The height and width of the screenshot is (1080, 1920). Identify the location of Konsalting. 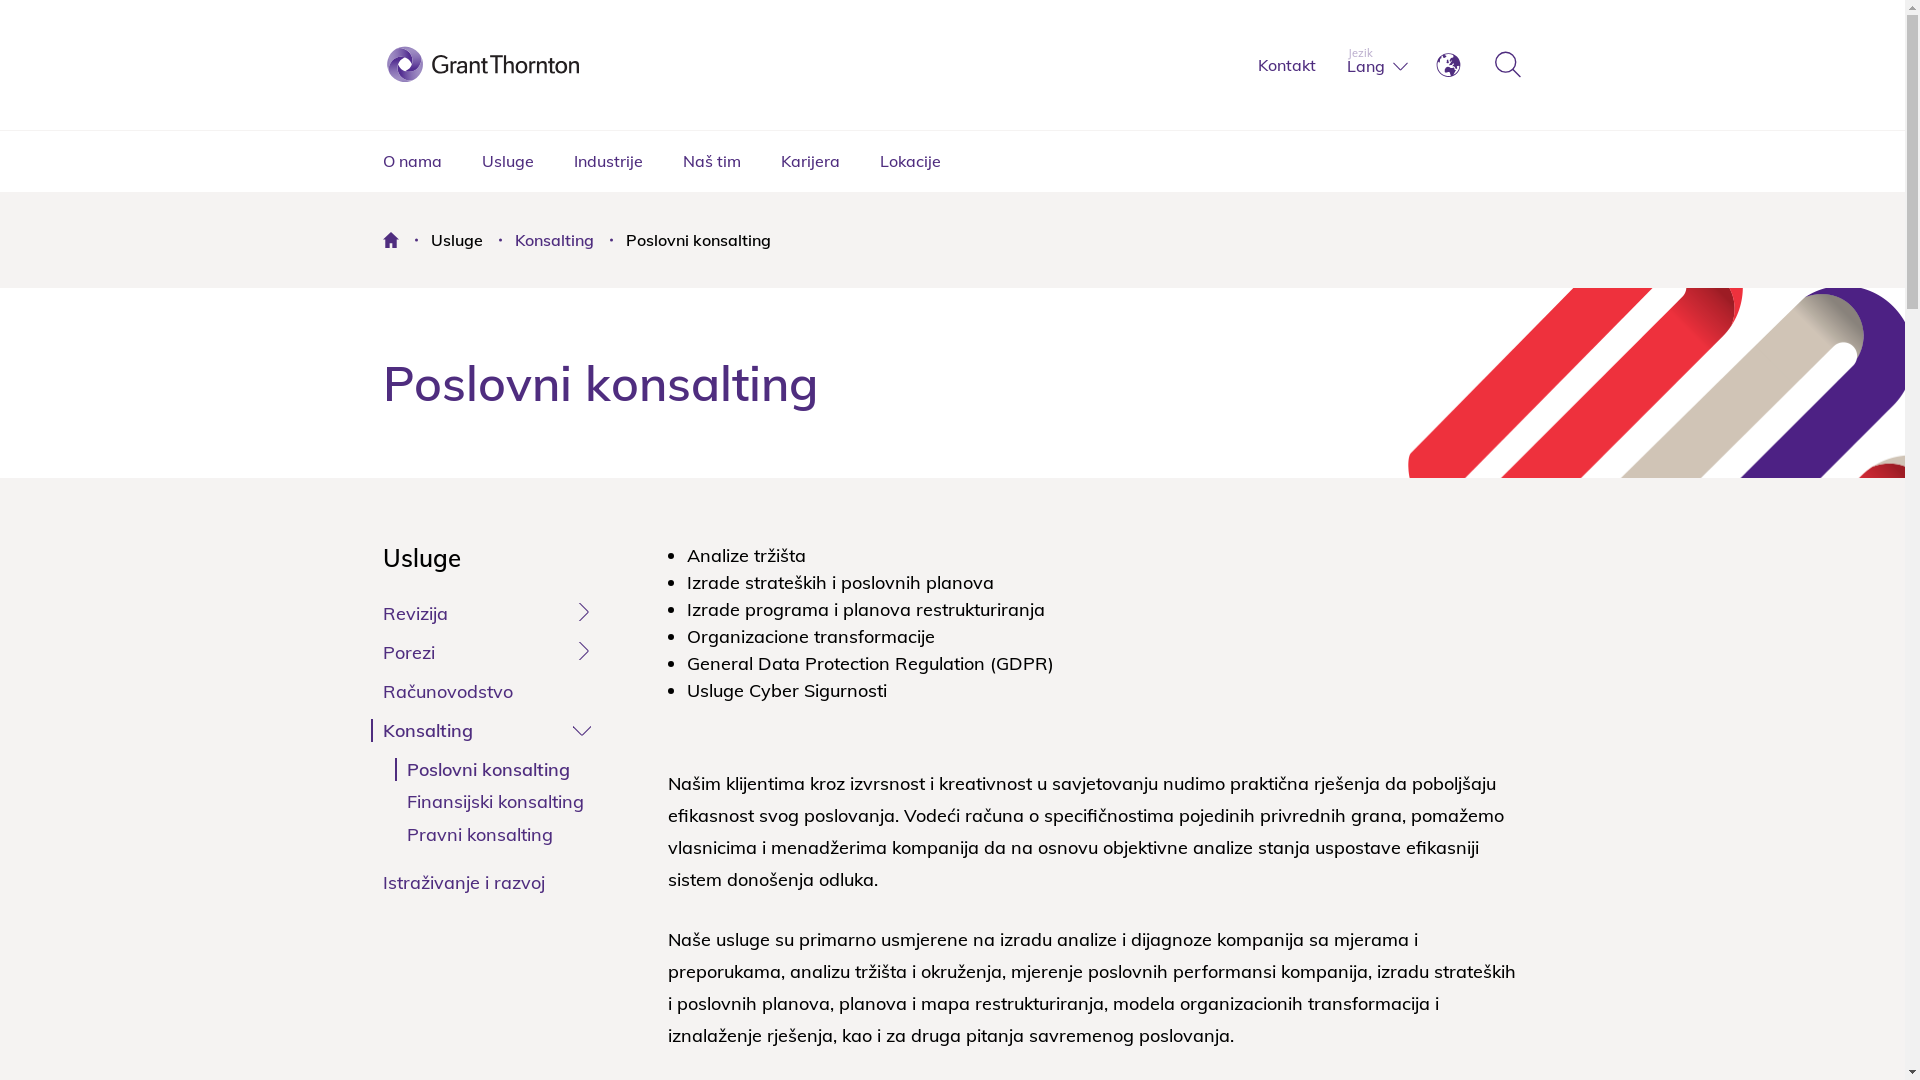
(542, 97).